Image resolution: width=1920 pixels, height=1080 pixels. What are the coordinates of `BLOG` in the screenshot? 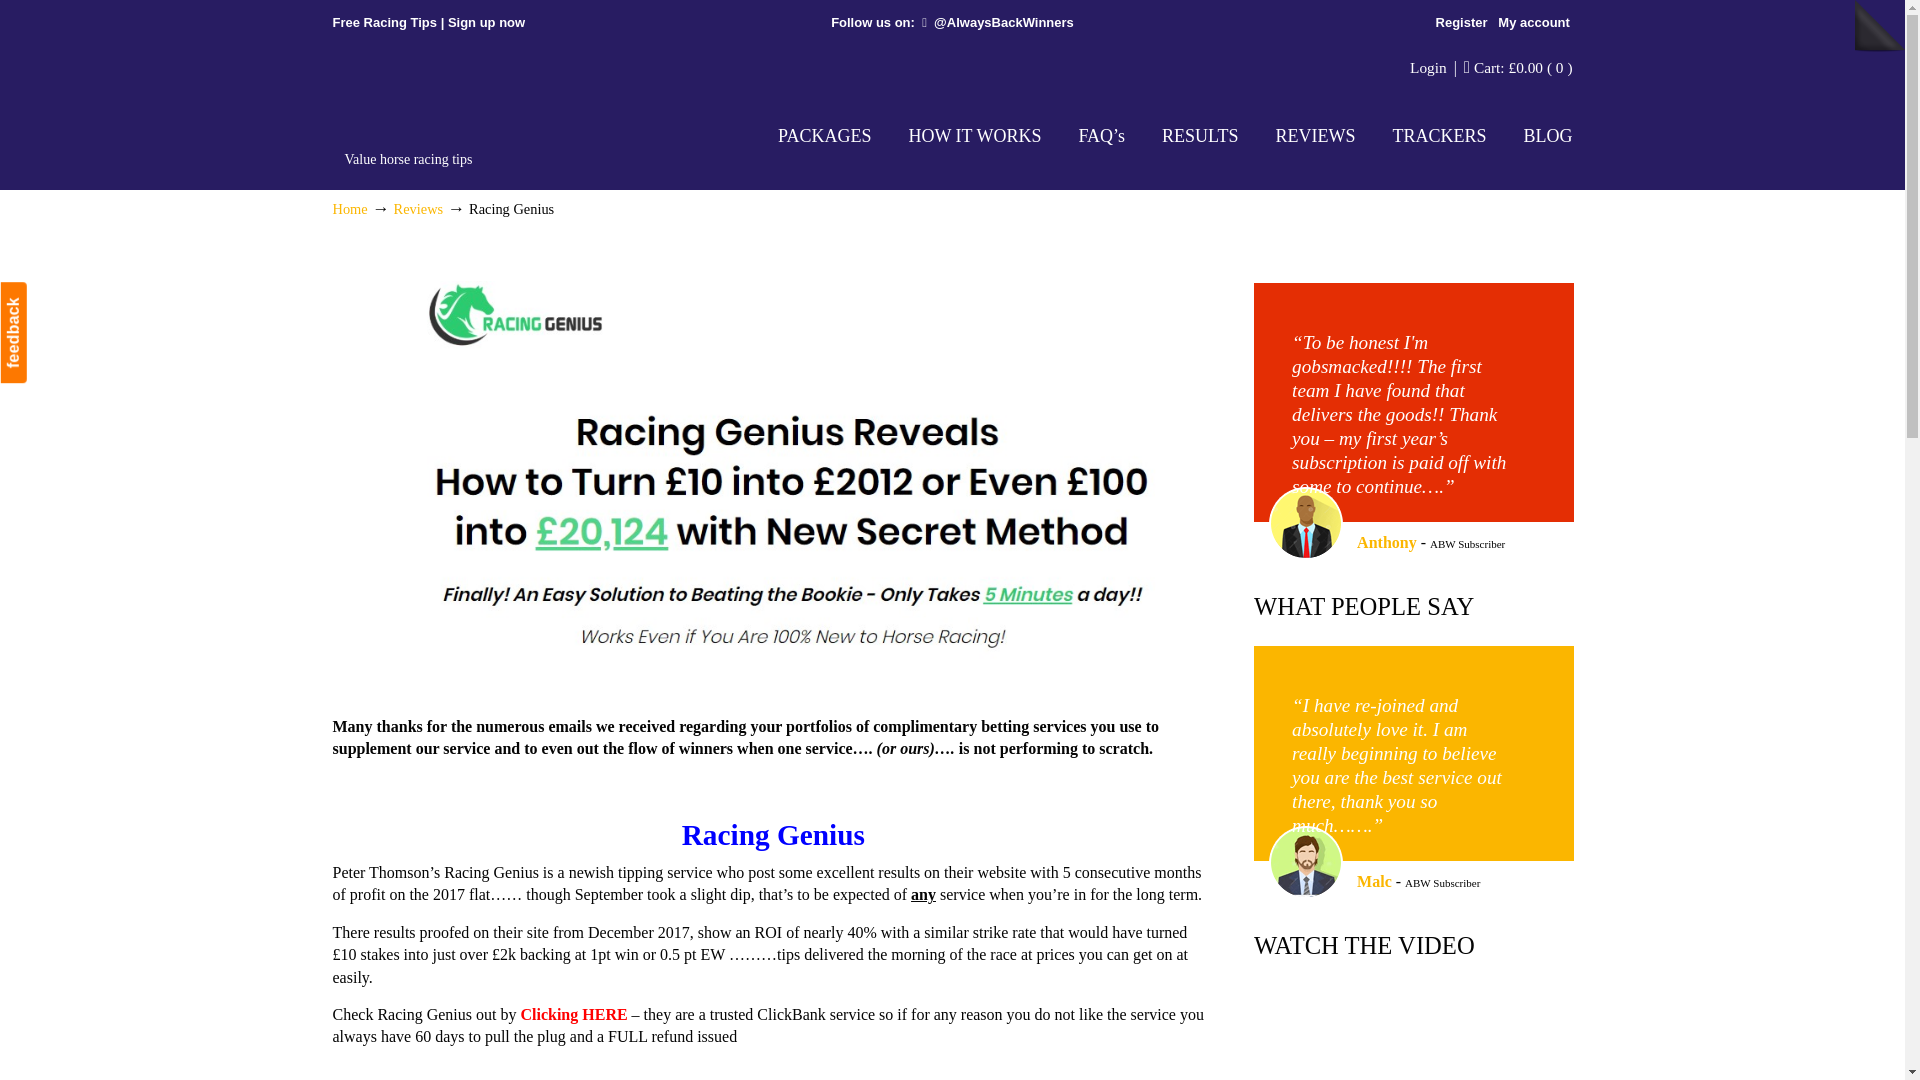 It's located at (1548, 135).